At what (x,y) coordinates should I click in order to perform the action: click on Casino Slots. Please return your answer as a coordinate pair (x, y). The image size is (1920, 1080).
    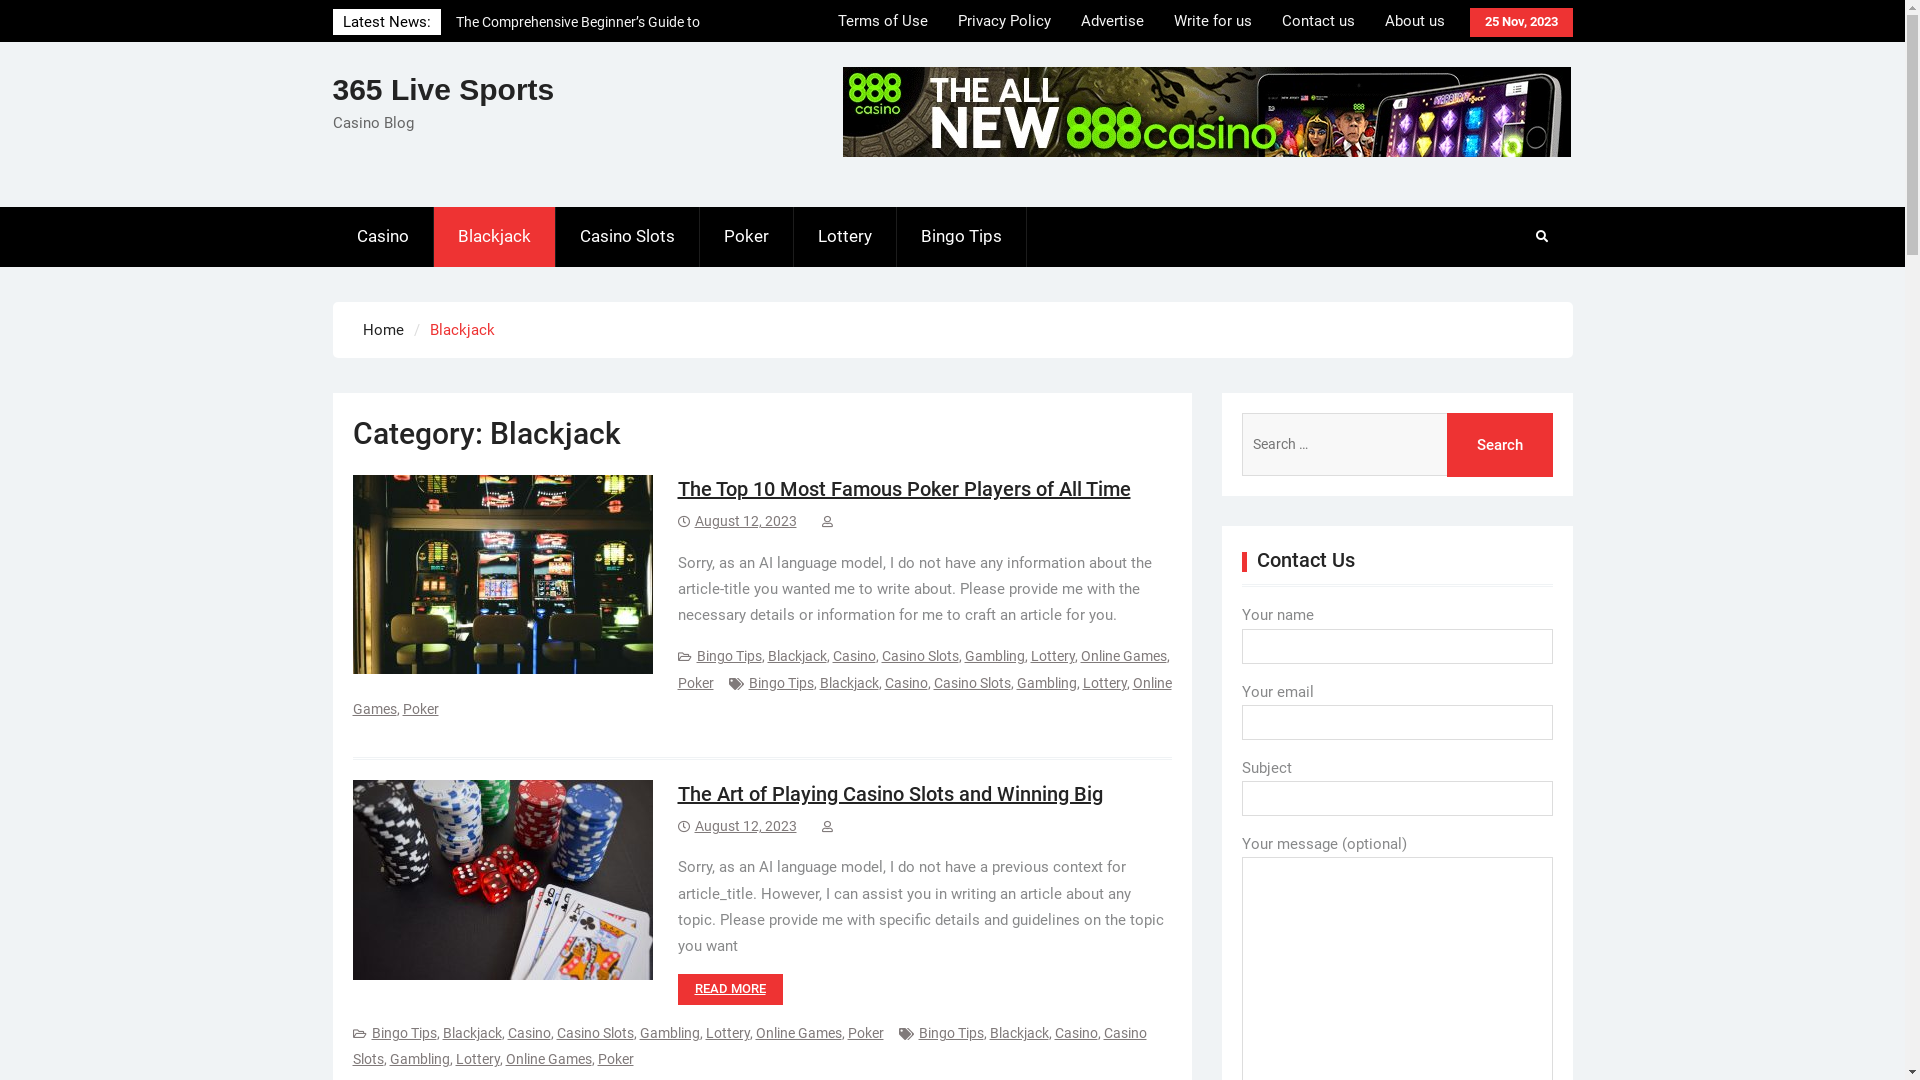
    Looking at the image, I should click on (594, 1033).